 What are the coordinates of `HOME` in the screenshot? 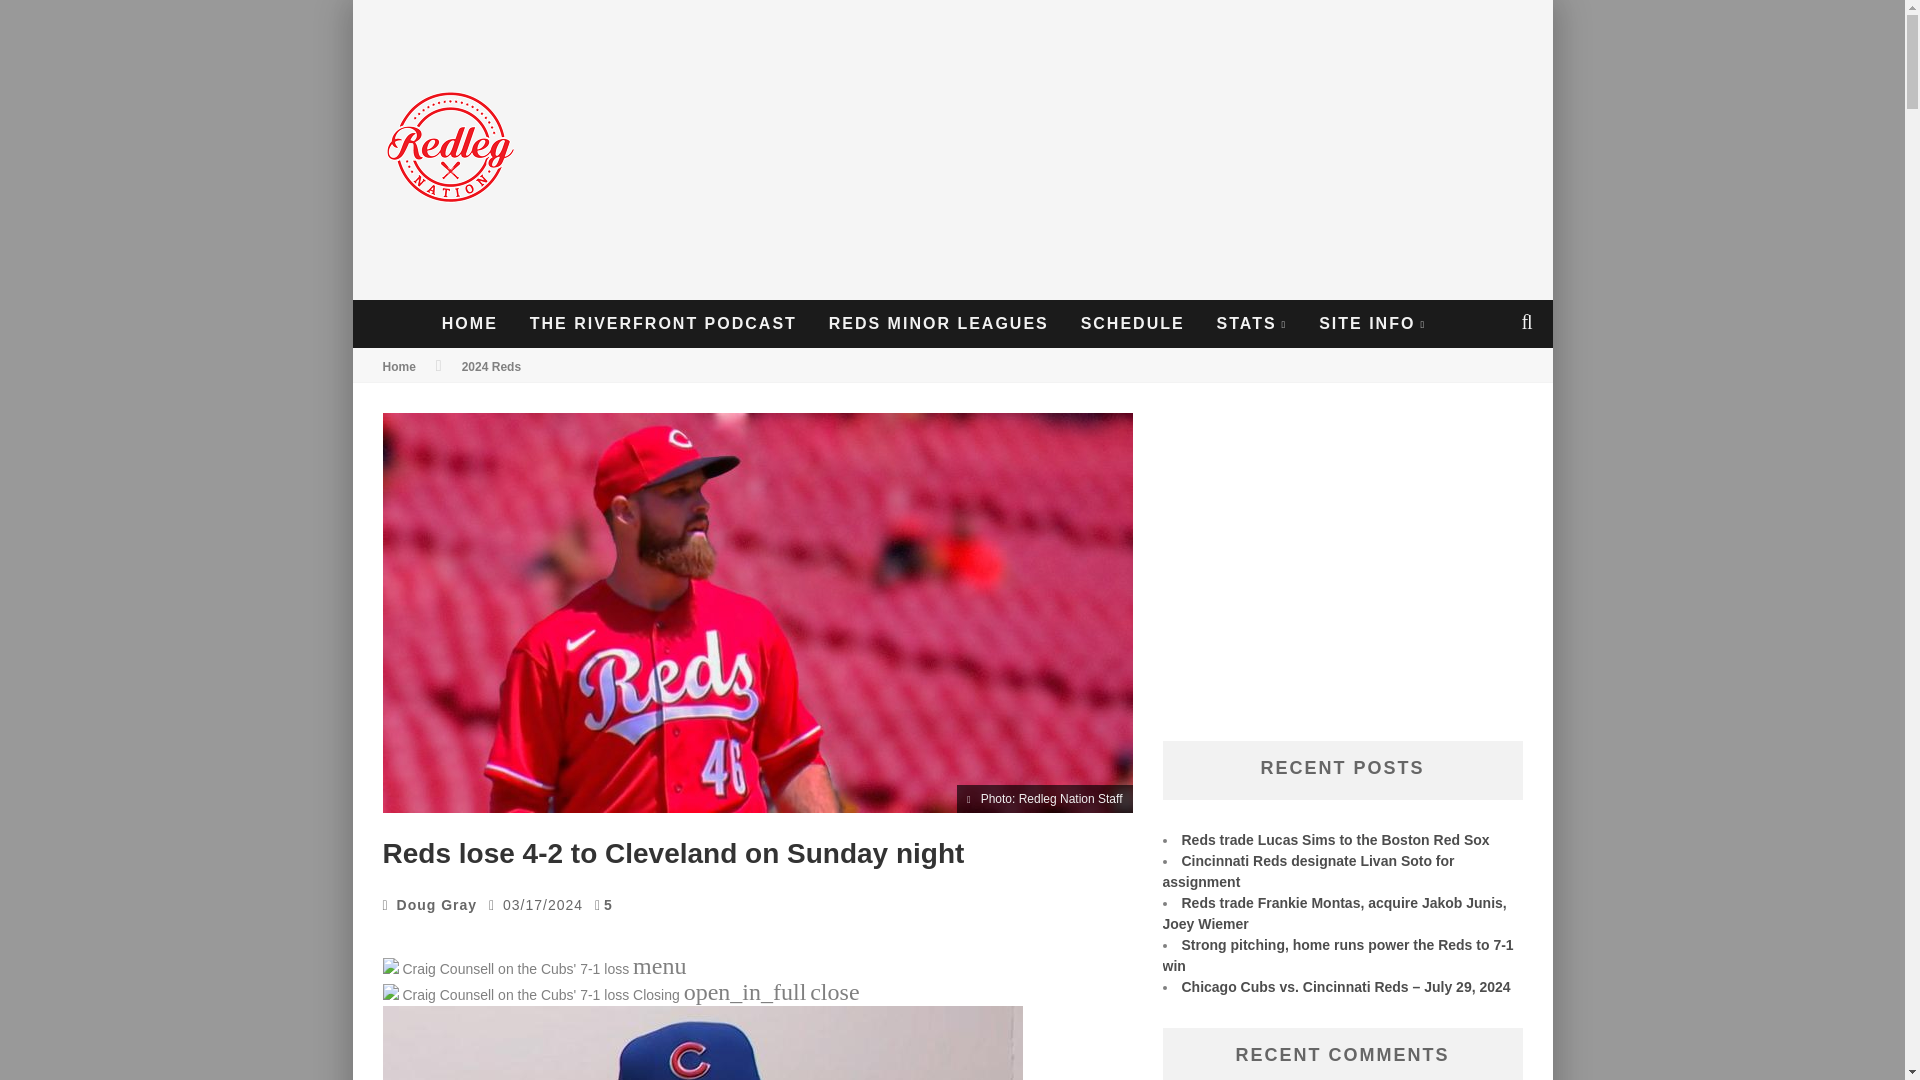 It's located at (469, 324).